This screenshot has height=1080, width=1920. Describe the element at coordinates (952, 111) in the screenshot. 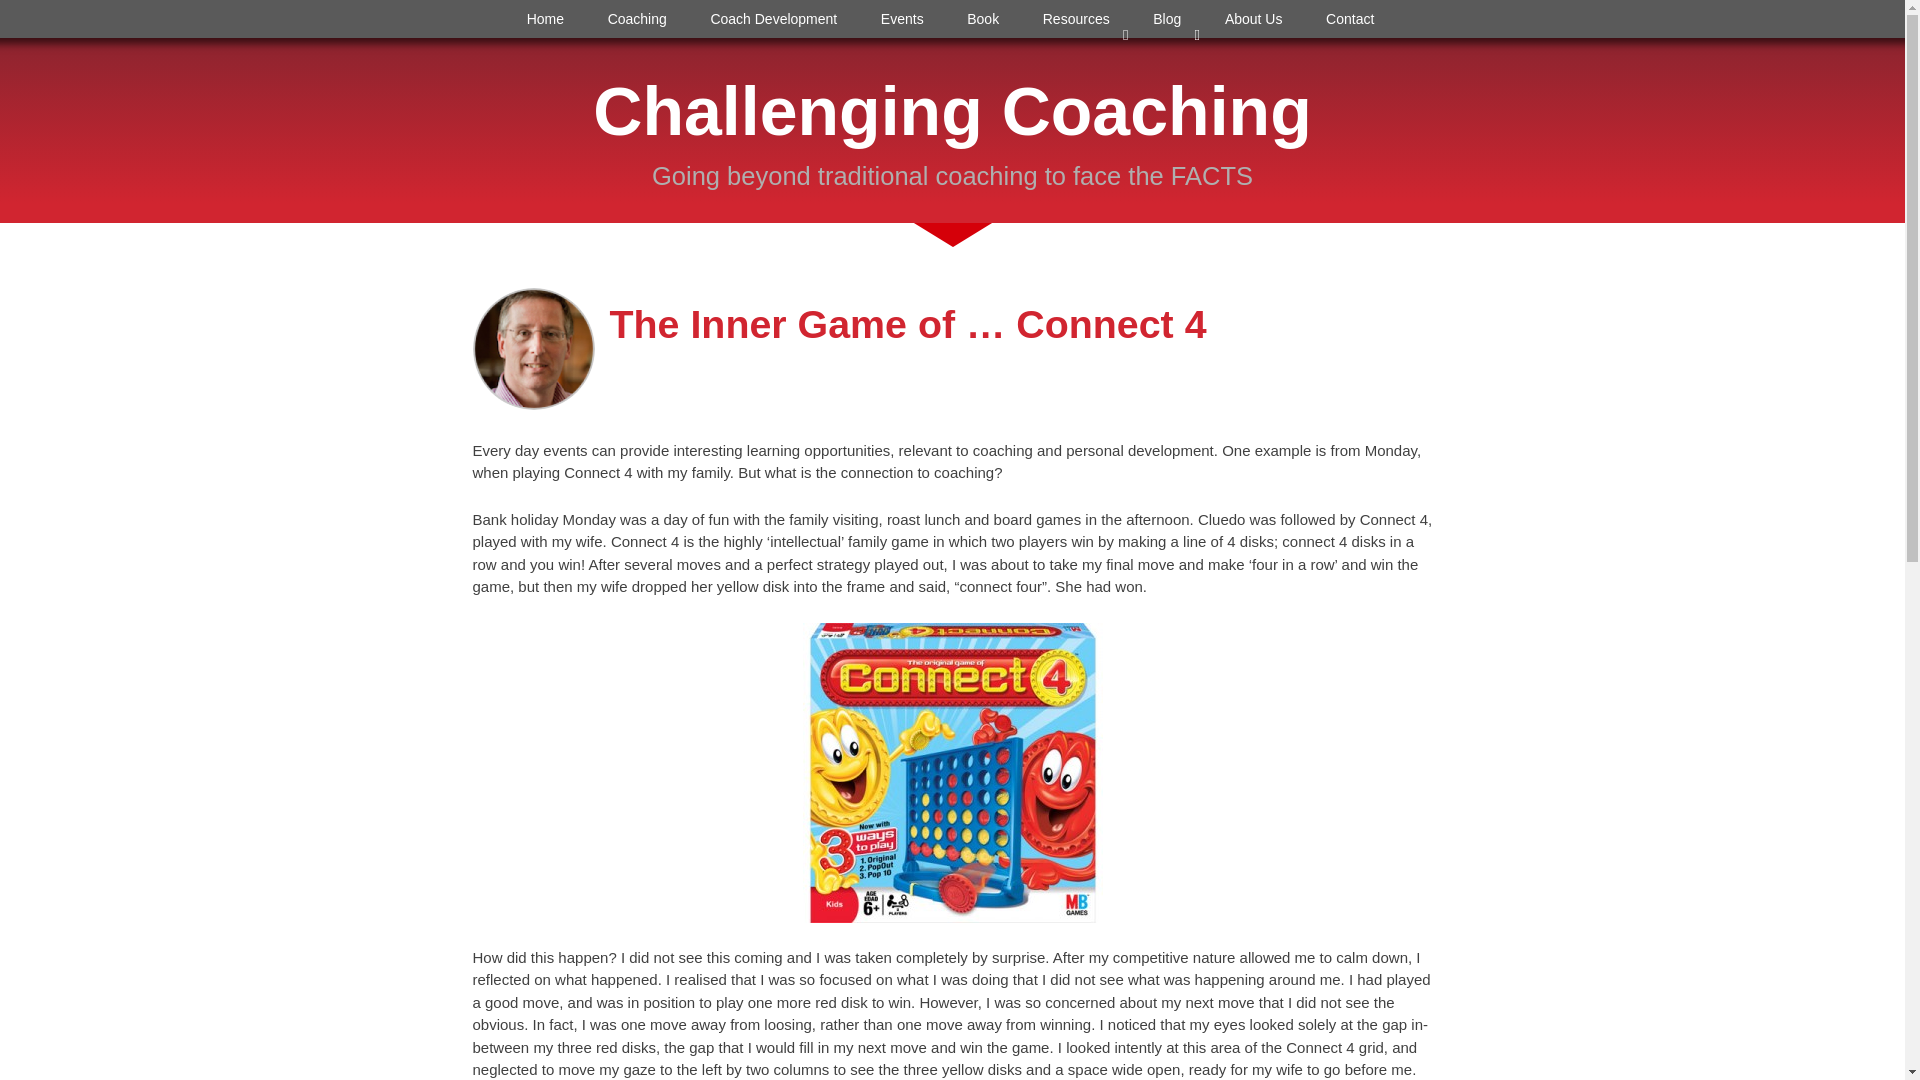

I see `Challenging Coaching` at that location.